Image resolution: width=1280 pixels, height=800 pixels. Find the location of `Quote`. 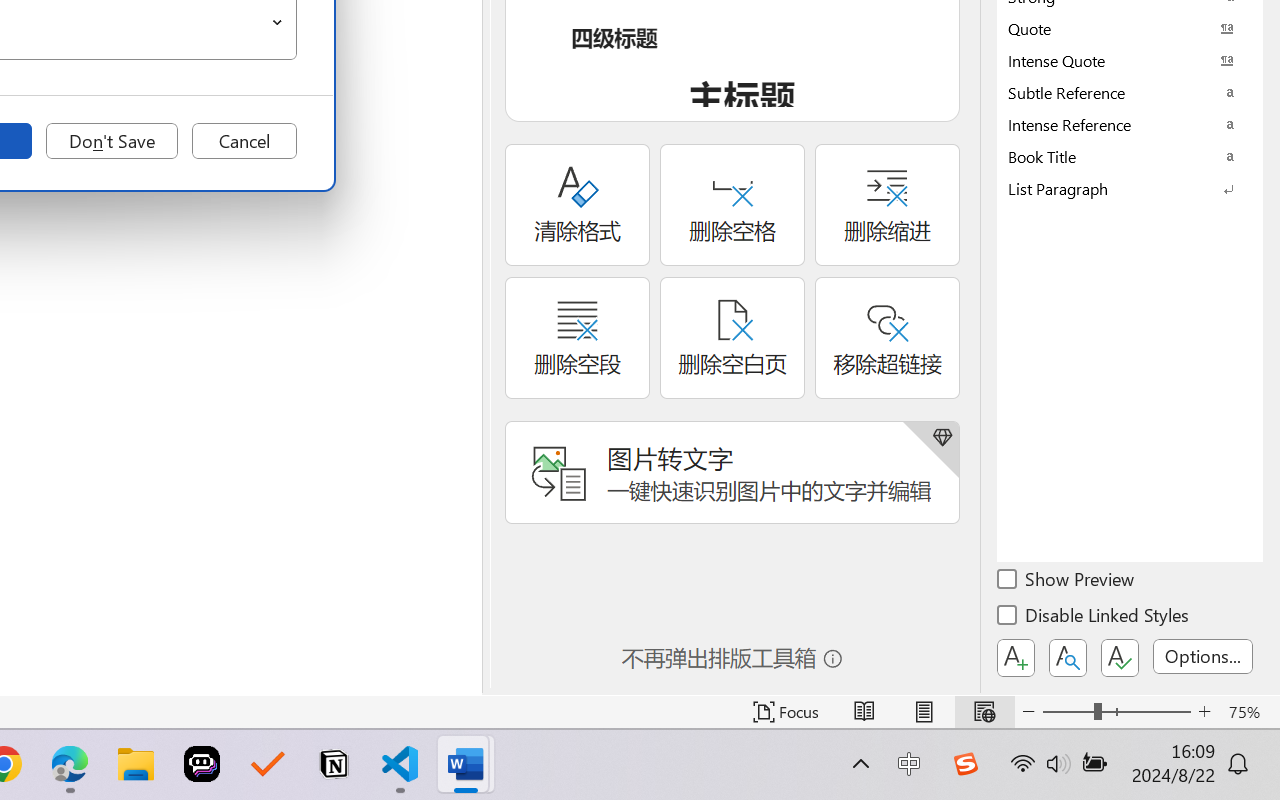

Quote is located at coordinates (1130, 28).